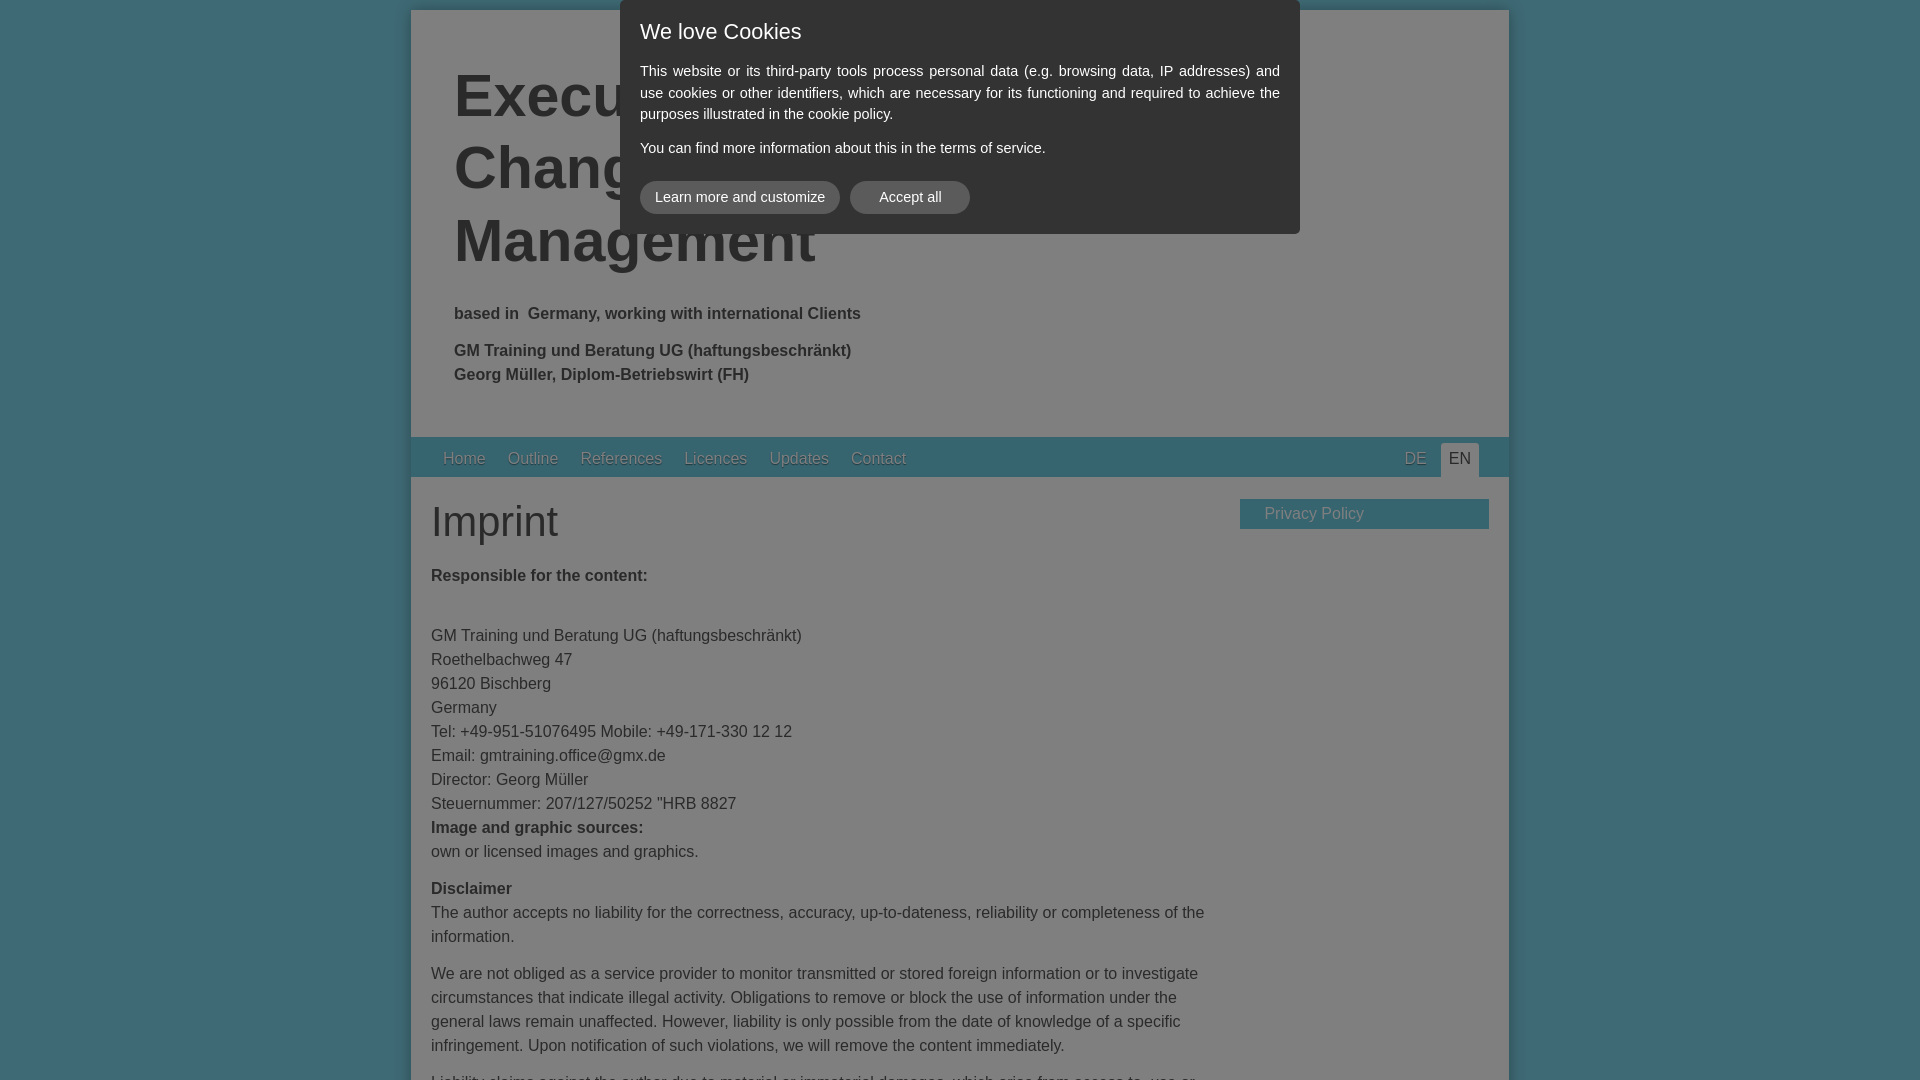  What do you see at coordinates (714, 460) in the screenshot?
I see `Licences` at bounding box center [714, 460].